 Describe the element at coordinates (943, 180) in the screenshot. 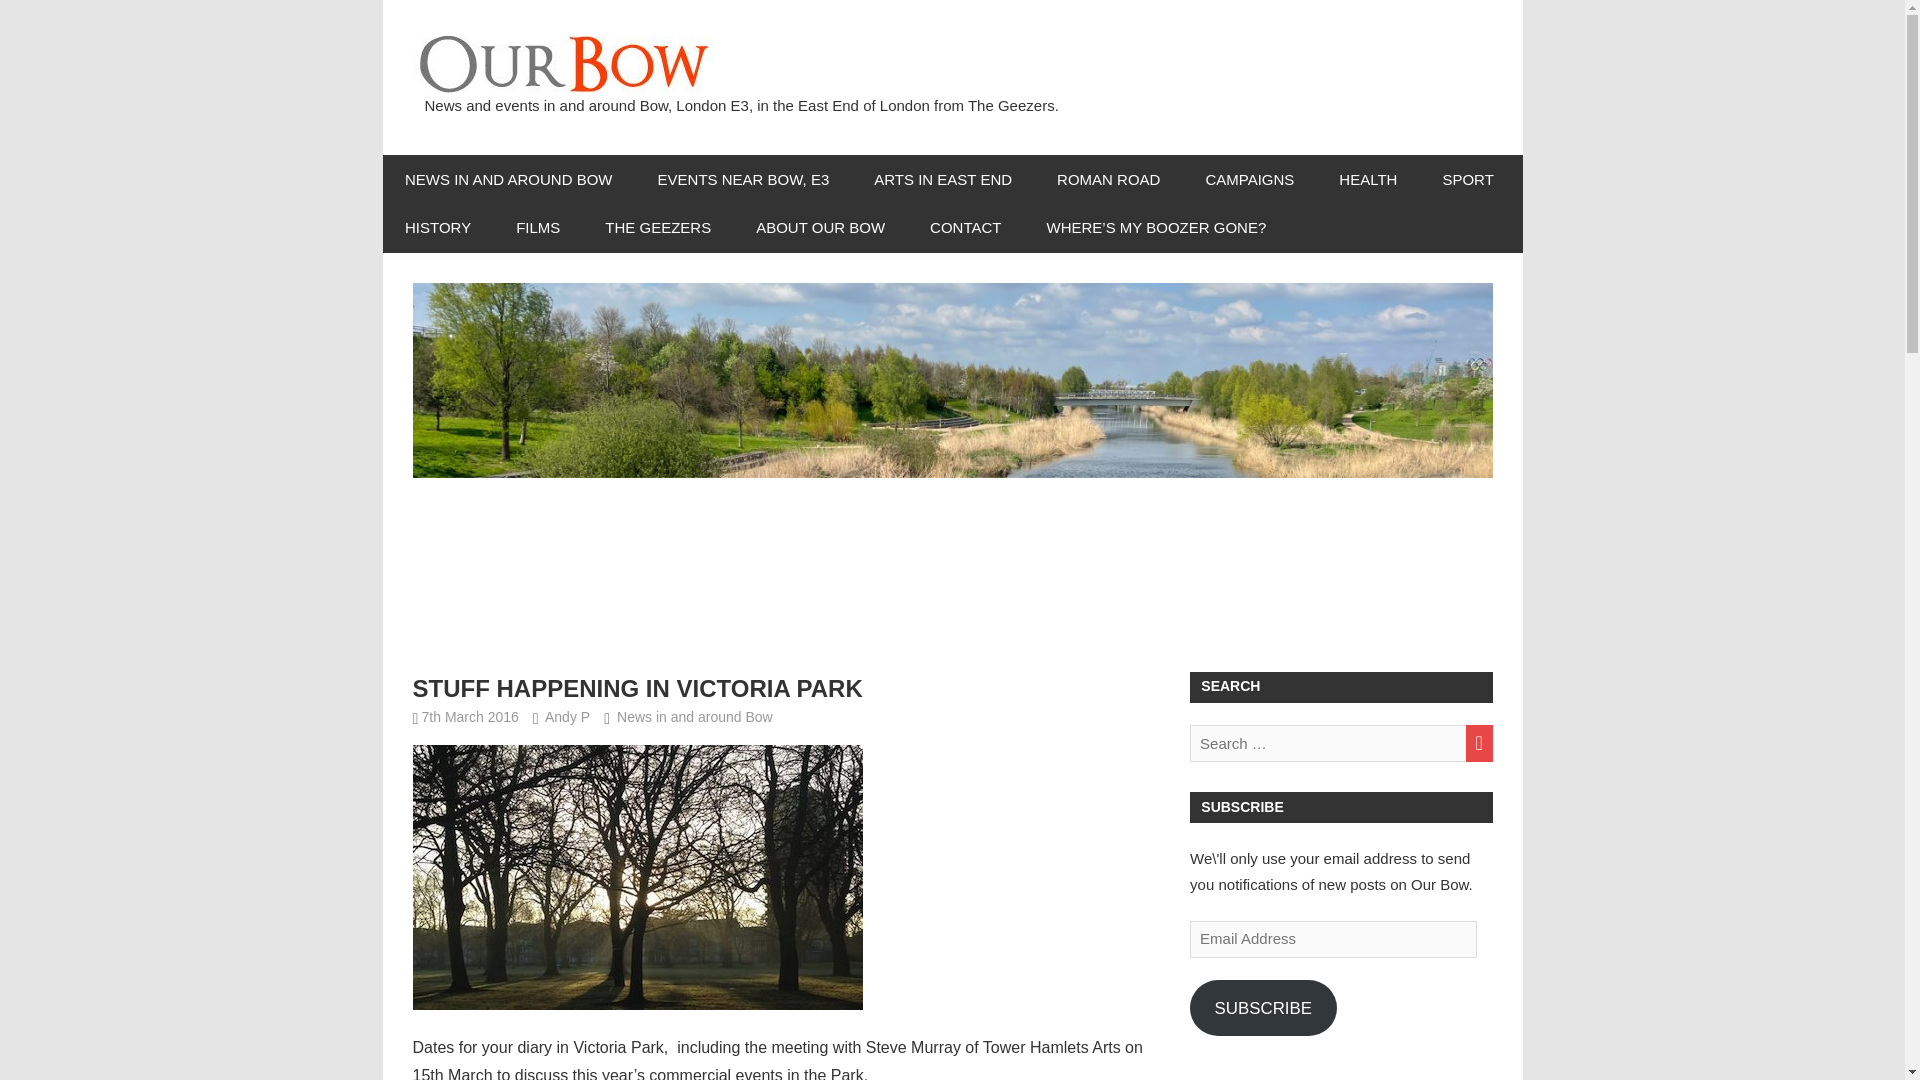

I see `ARTS IN EAST END` at that location.